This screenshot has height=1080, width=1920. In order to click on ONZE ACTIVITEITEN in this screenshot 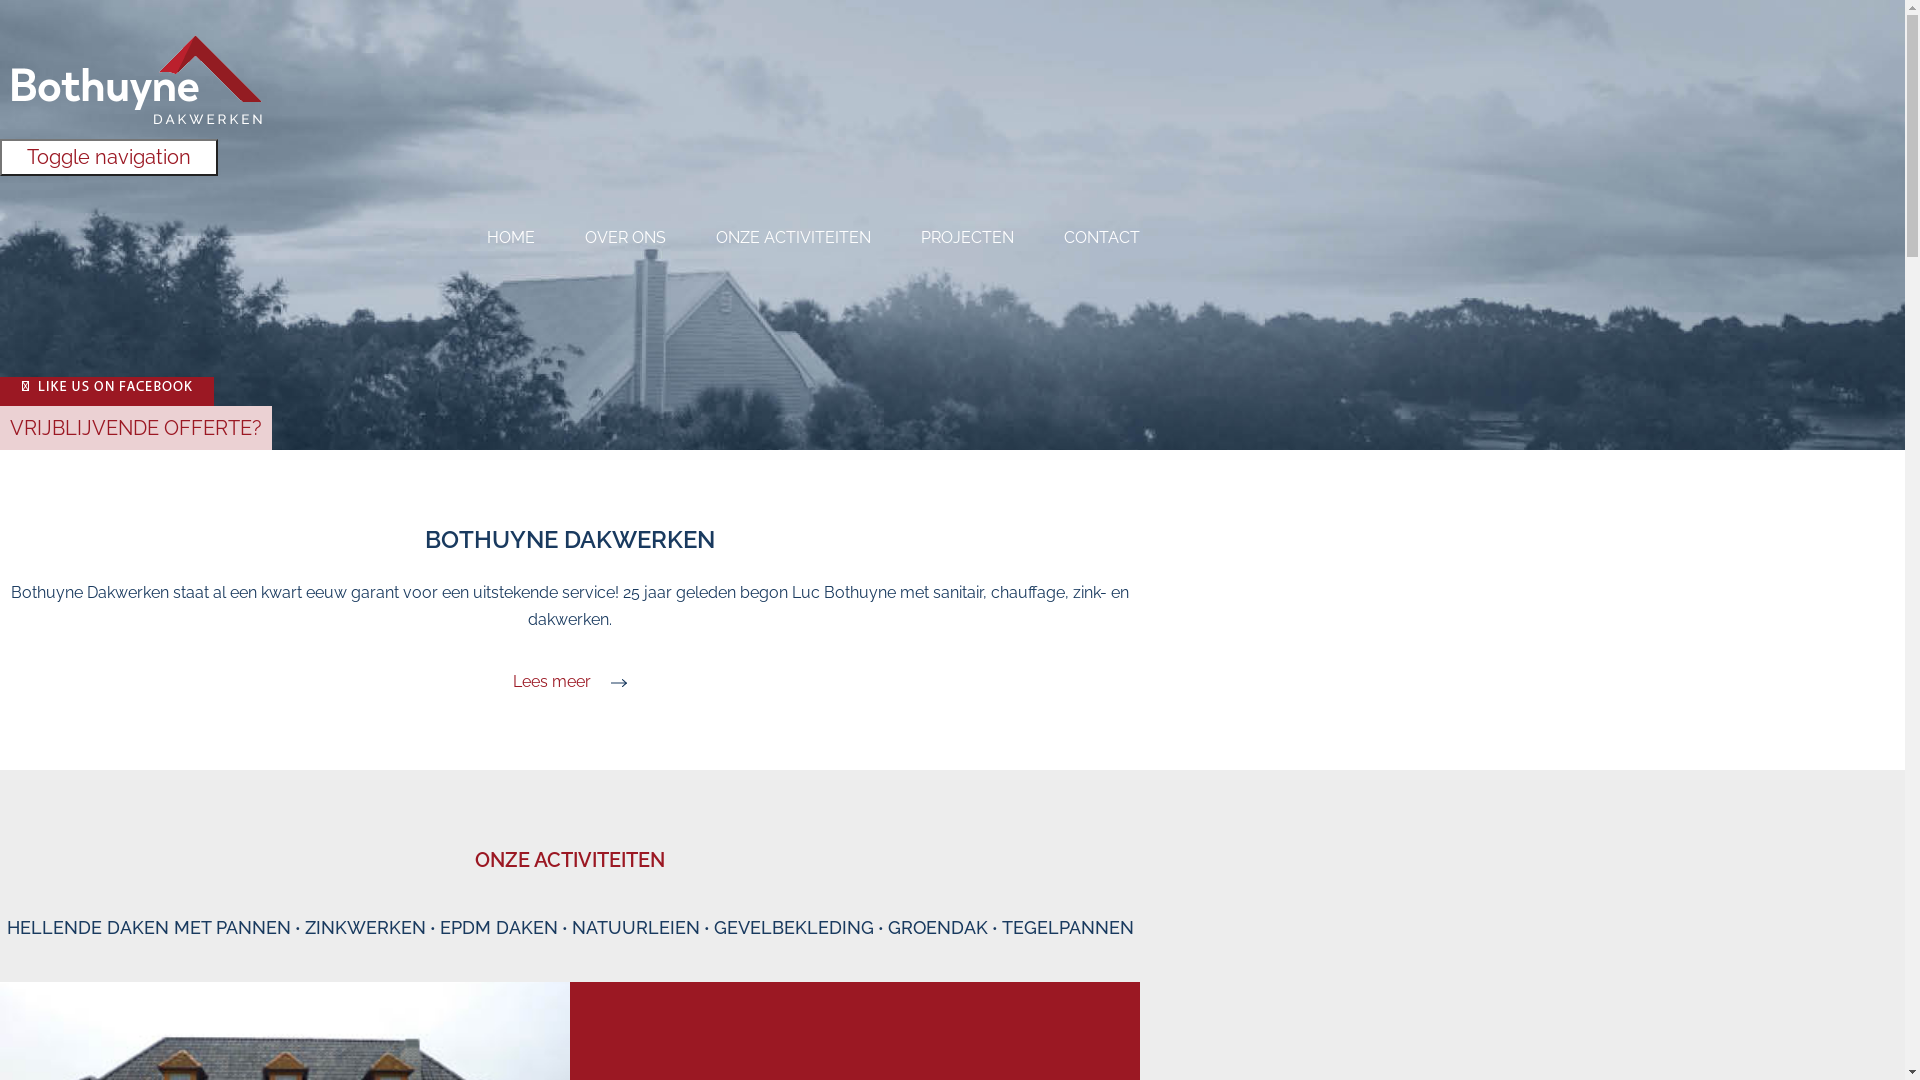, I will do `click(794, 238)`.